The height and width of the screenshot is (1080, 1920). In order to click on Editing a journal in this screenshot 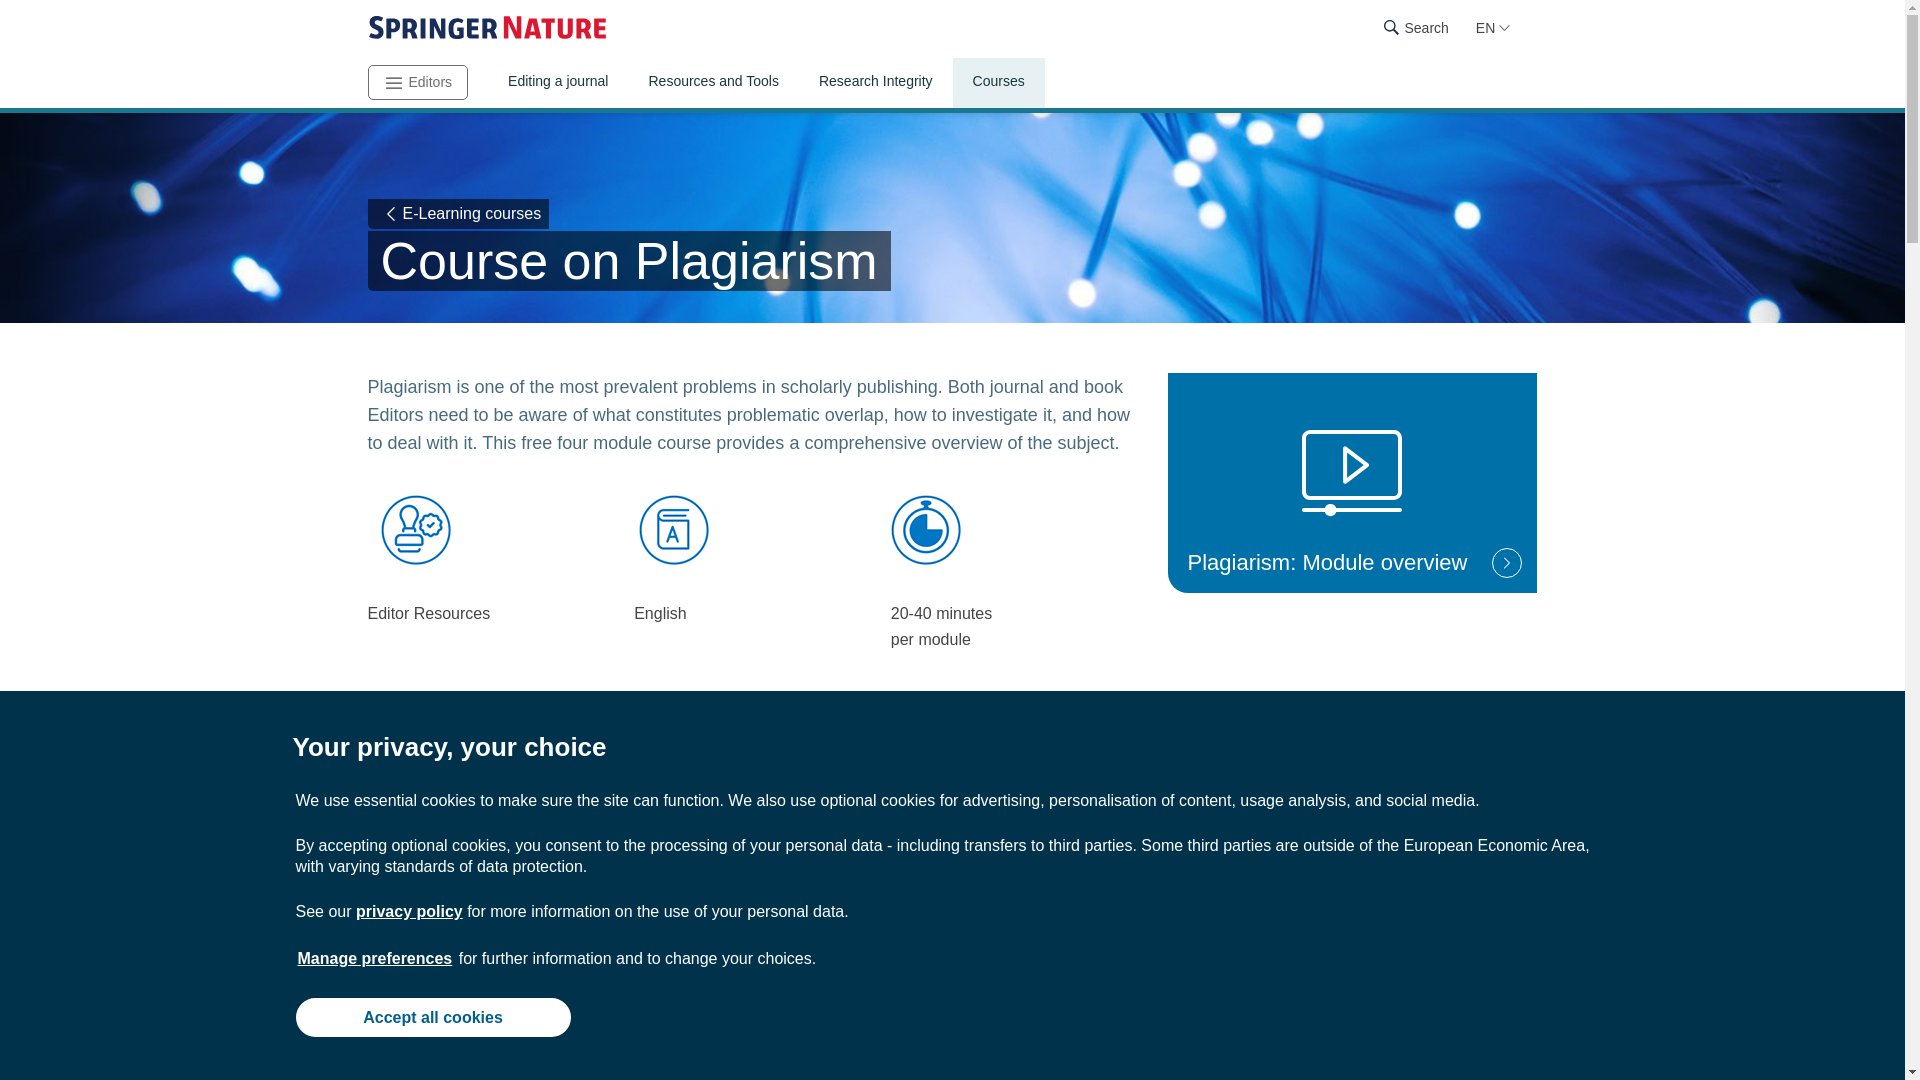, I will do `click(557, 83)`.